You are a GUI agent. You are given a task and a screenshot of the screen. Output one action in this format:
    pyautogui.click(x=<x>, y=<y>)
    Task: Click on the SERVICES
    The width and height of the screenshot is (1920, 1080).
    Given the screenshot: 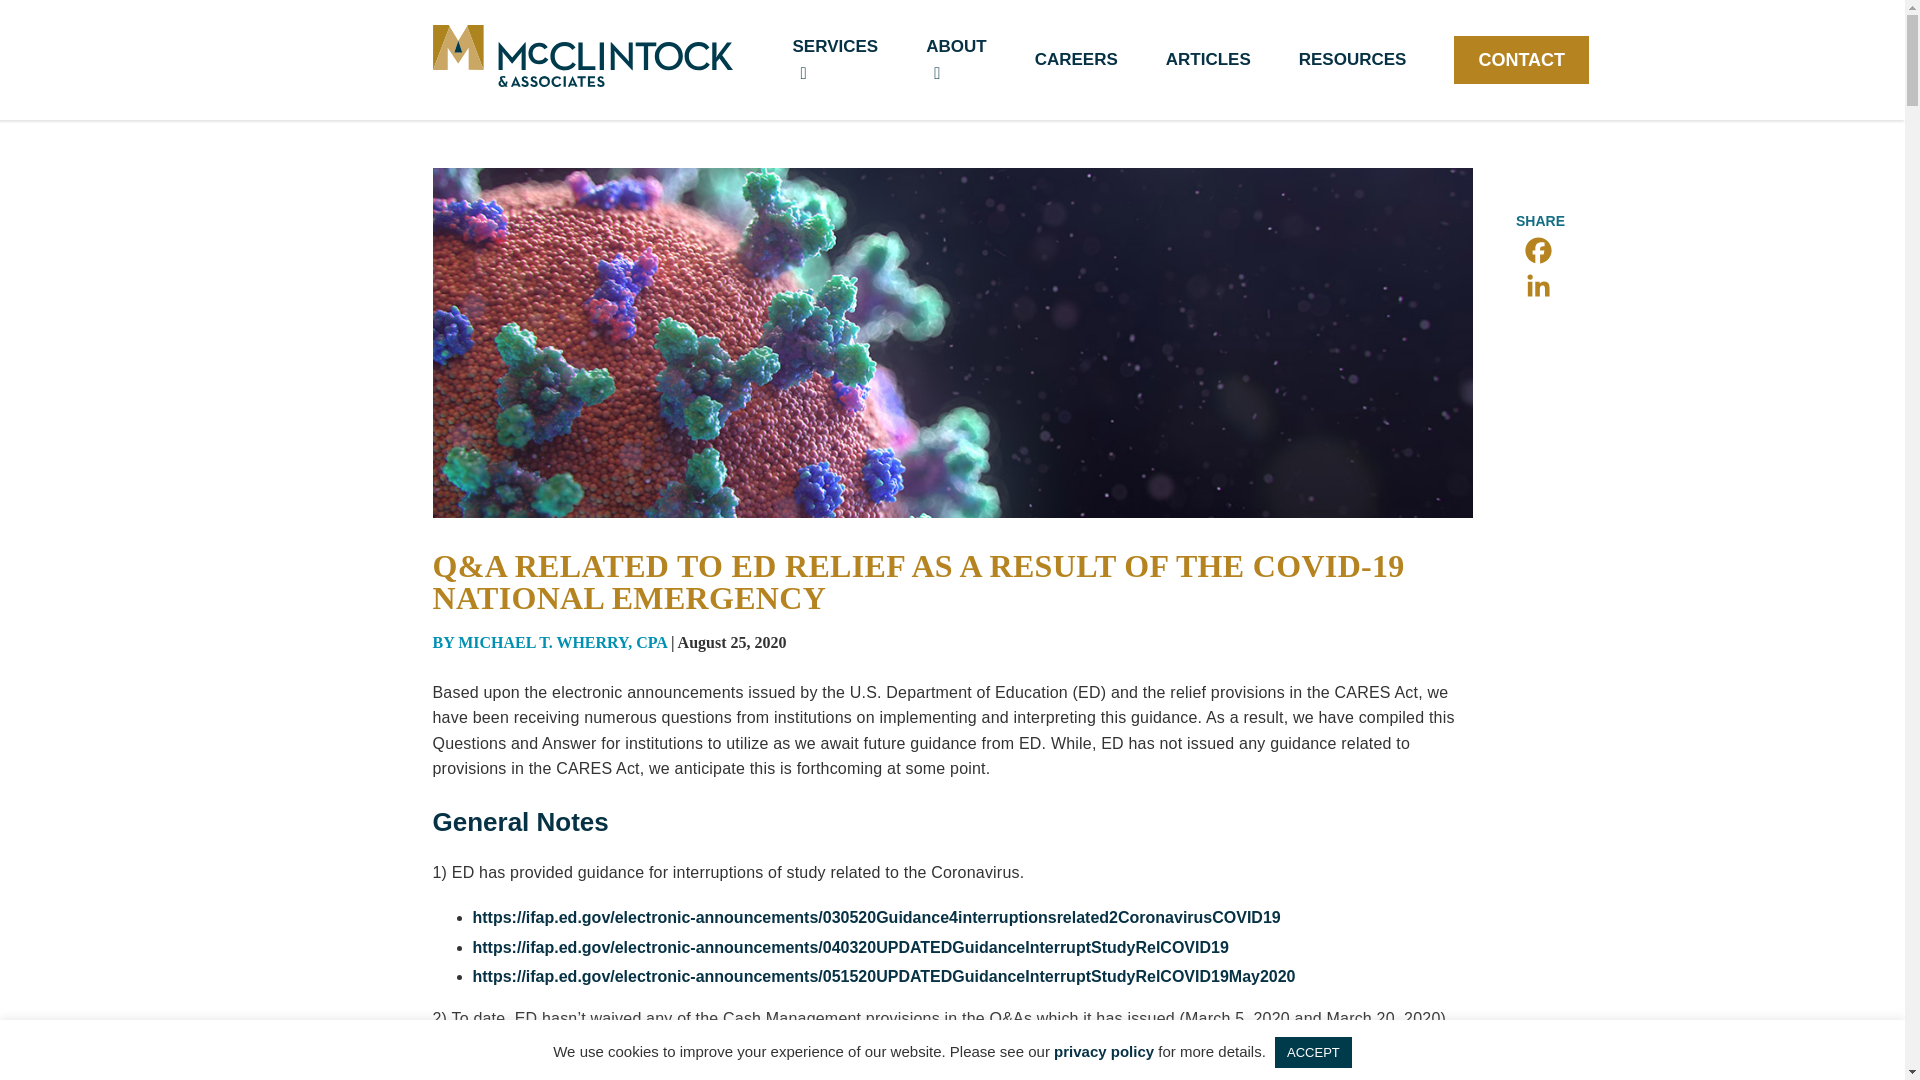 What is the action you would take?
    pyautogui.click(x=834, y=60)
    